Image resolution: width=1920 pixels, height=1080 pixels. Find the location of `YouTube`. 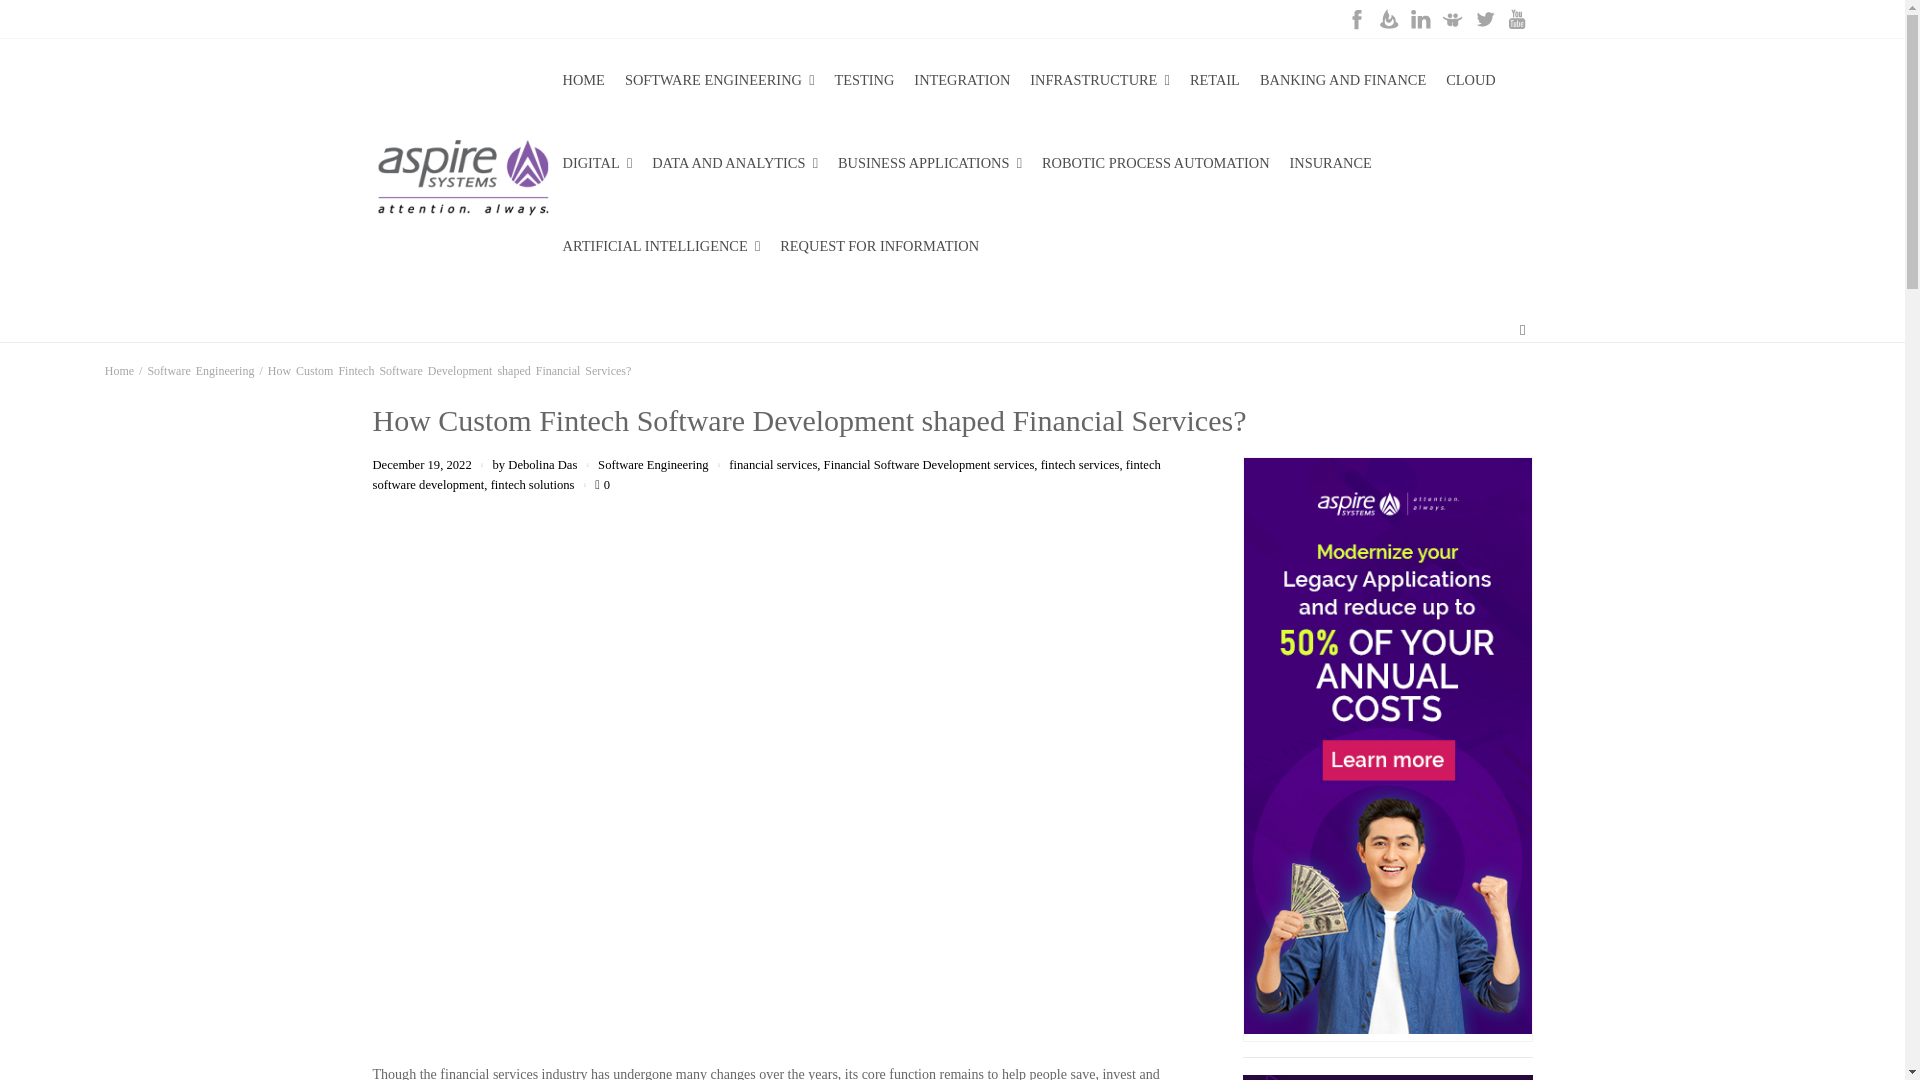

YouTube is located at coordinates (1516, 18).